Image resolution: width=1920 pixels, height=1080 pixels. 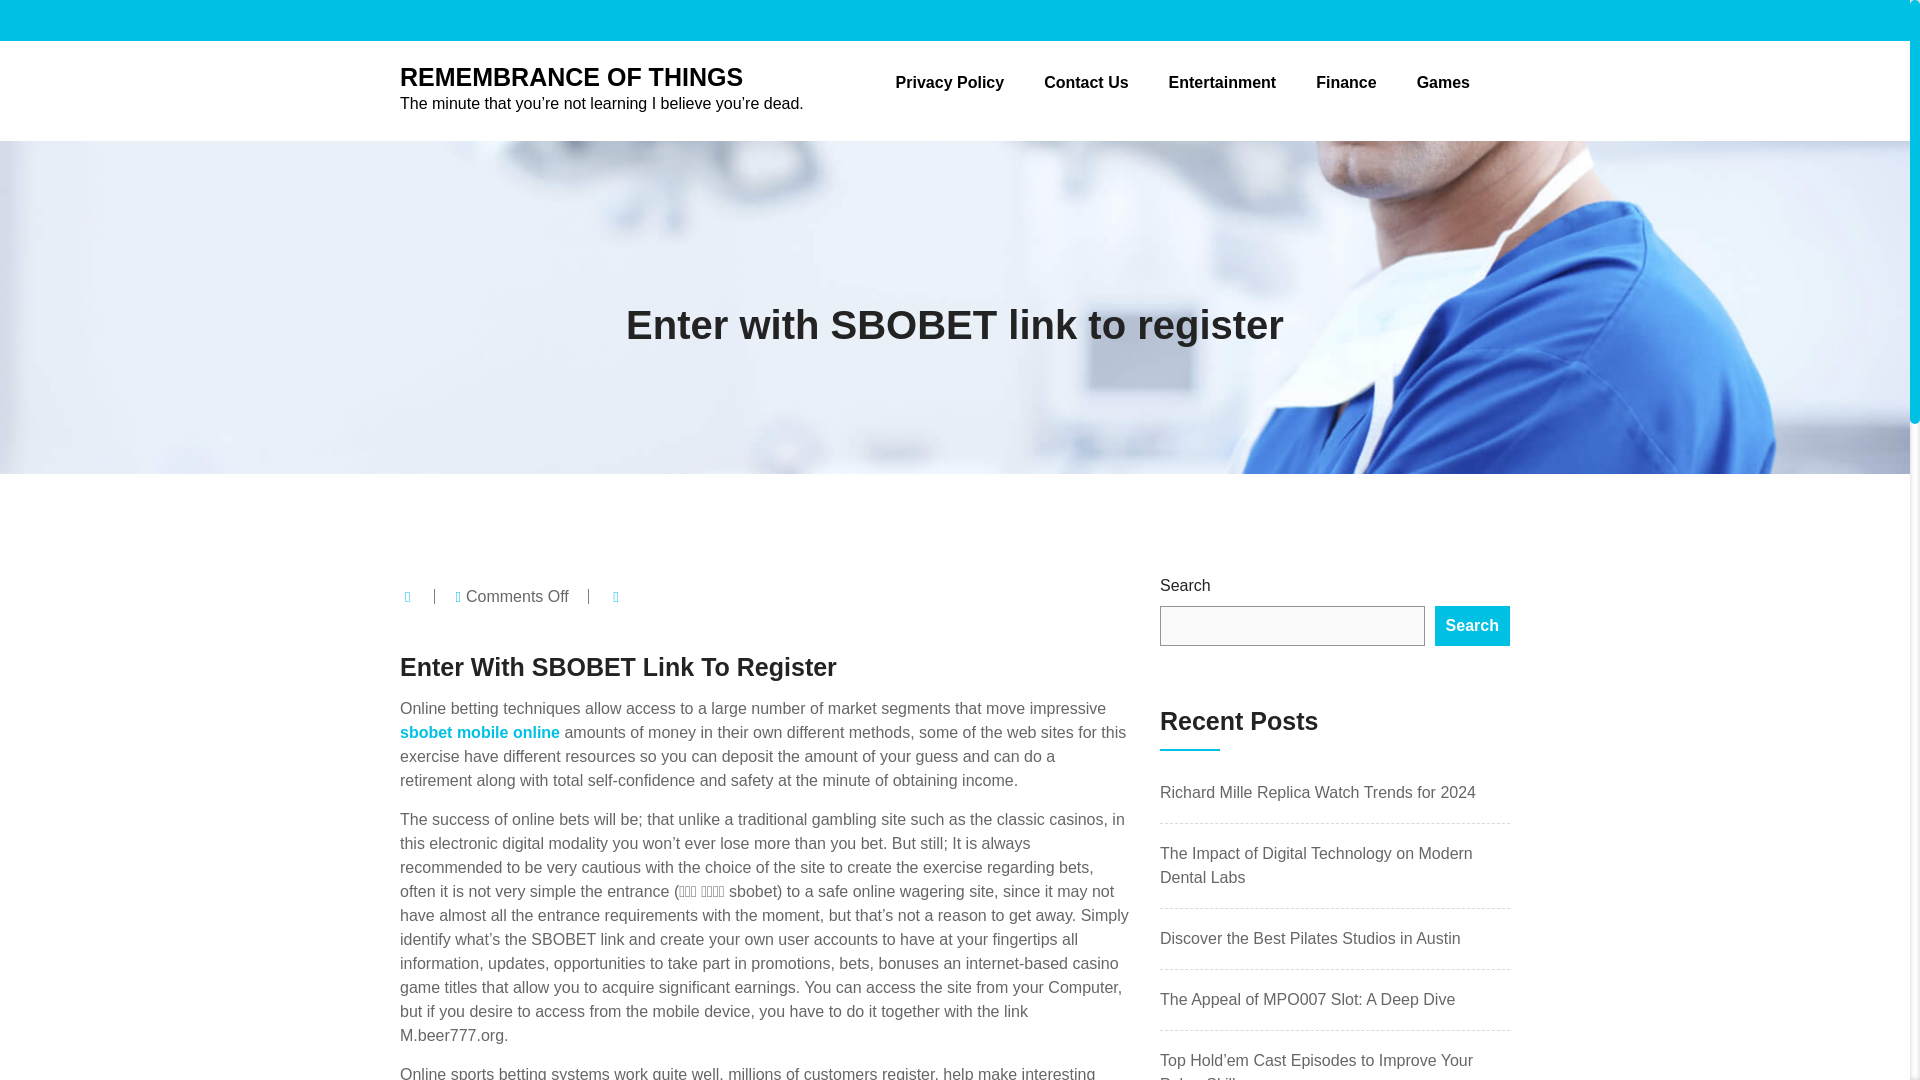 I want to click on sbobet mobile online, so click(x=480, y=732).